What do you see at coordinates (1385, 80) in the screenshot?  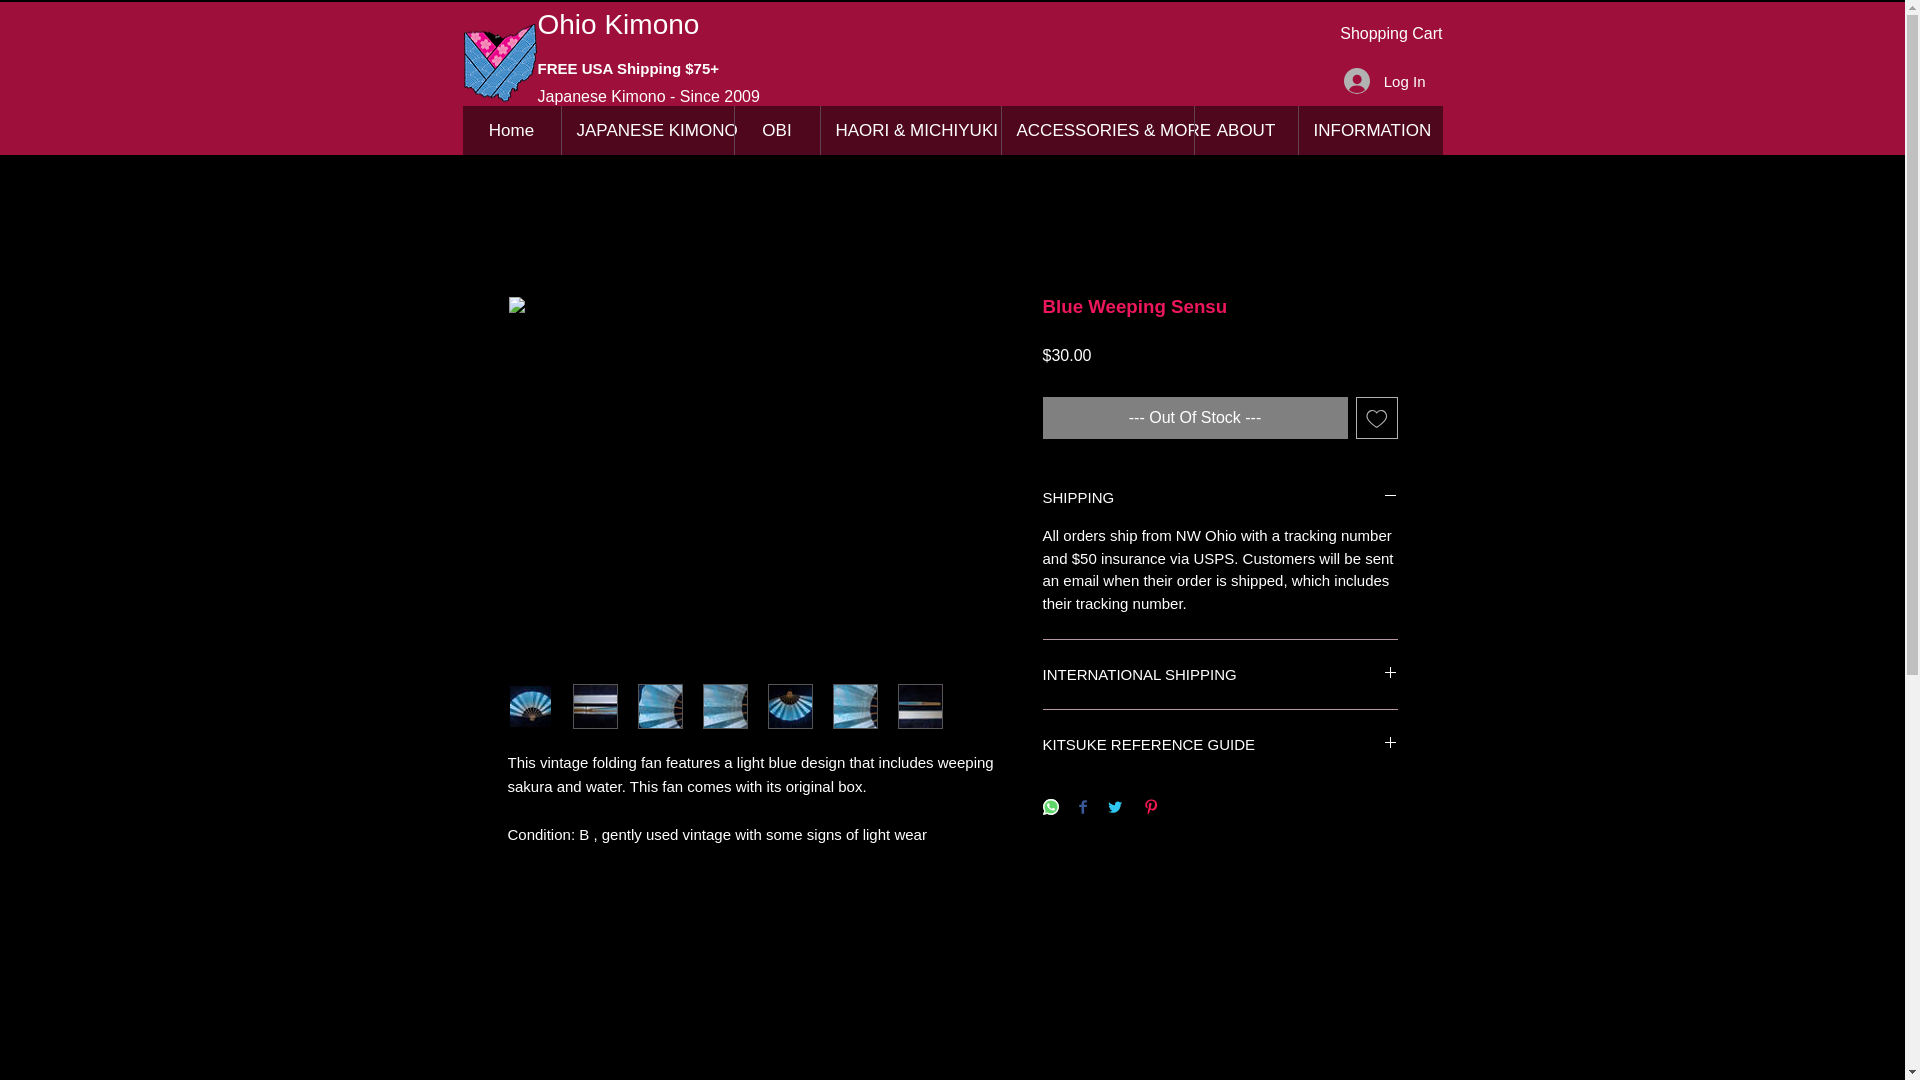 I see `Log In` at bounding box center [1385, 80].